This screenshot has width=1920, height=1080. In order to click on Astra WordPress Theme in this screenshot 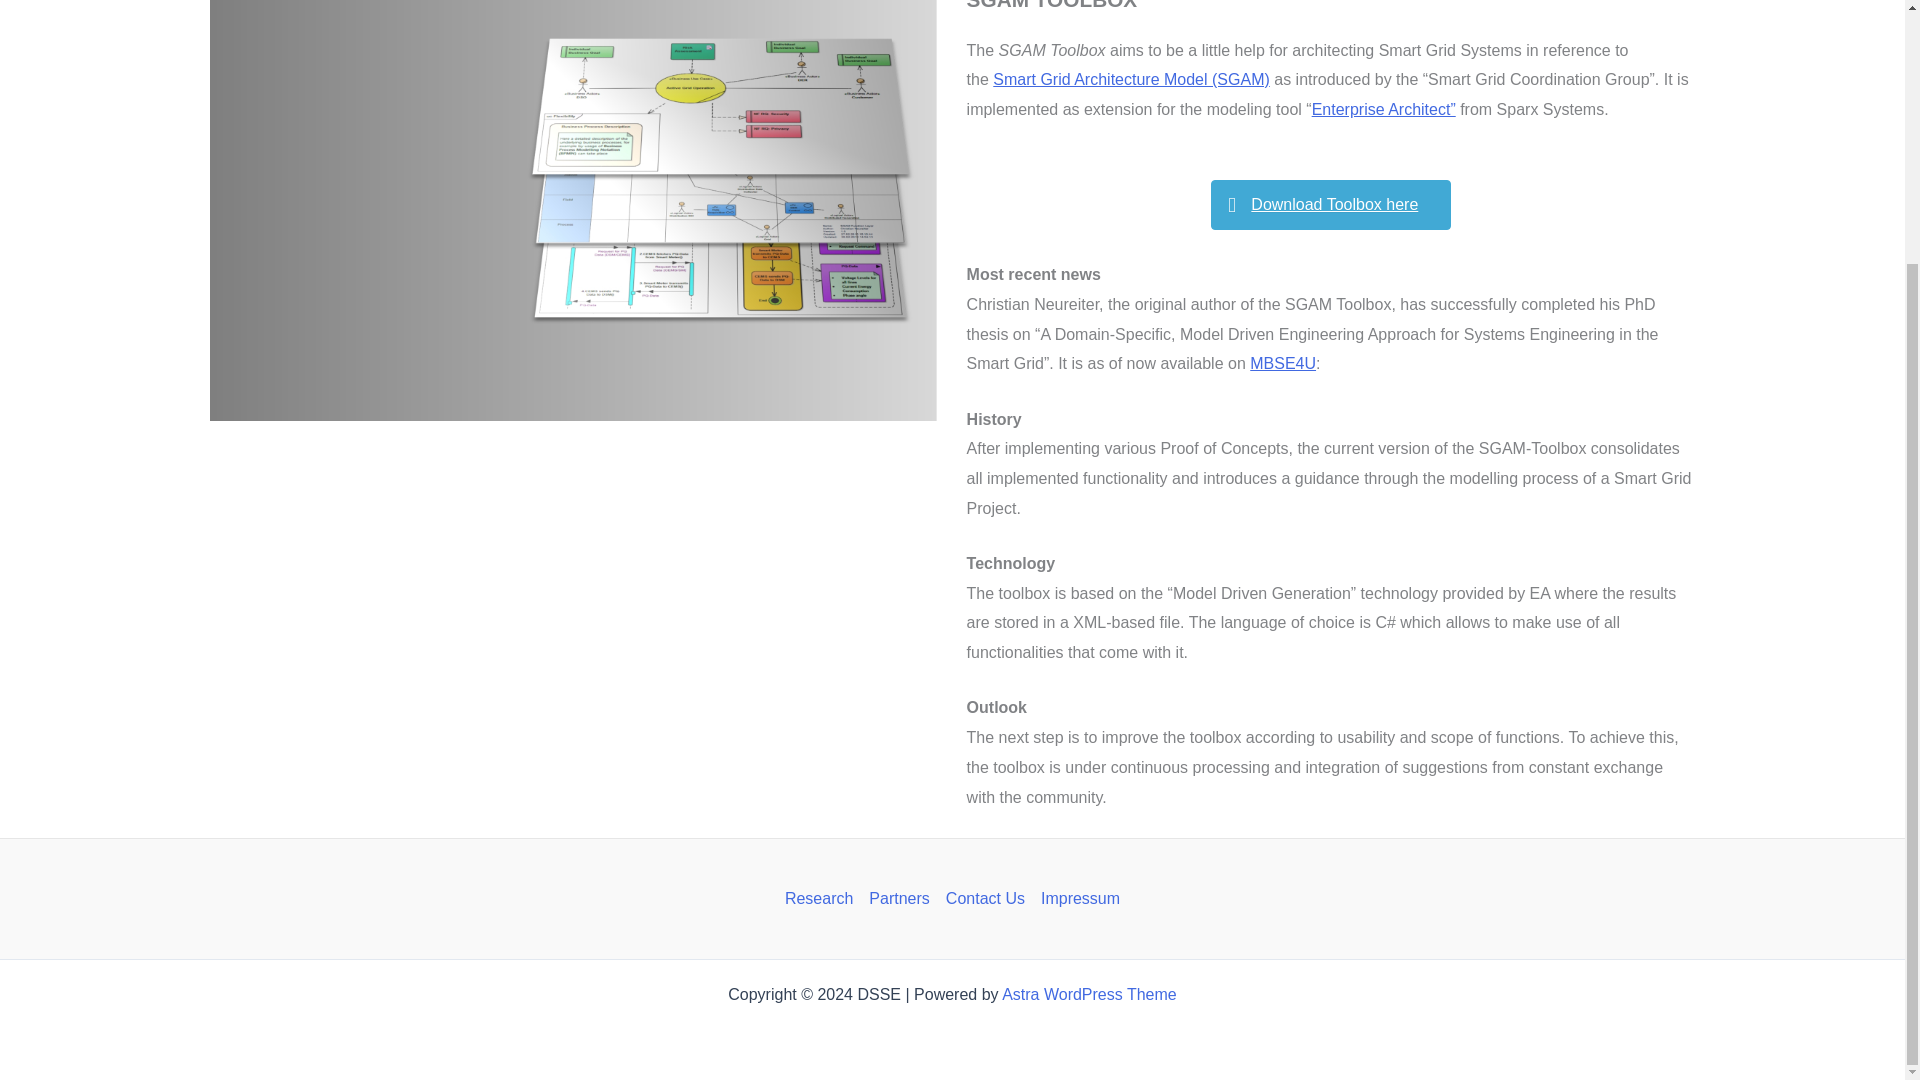, I will do `click(1089, 994)`.